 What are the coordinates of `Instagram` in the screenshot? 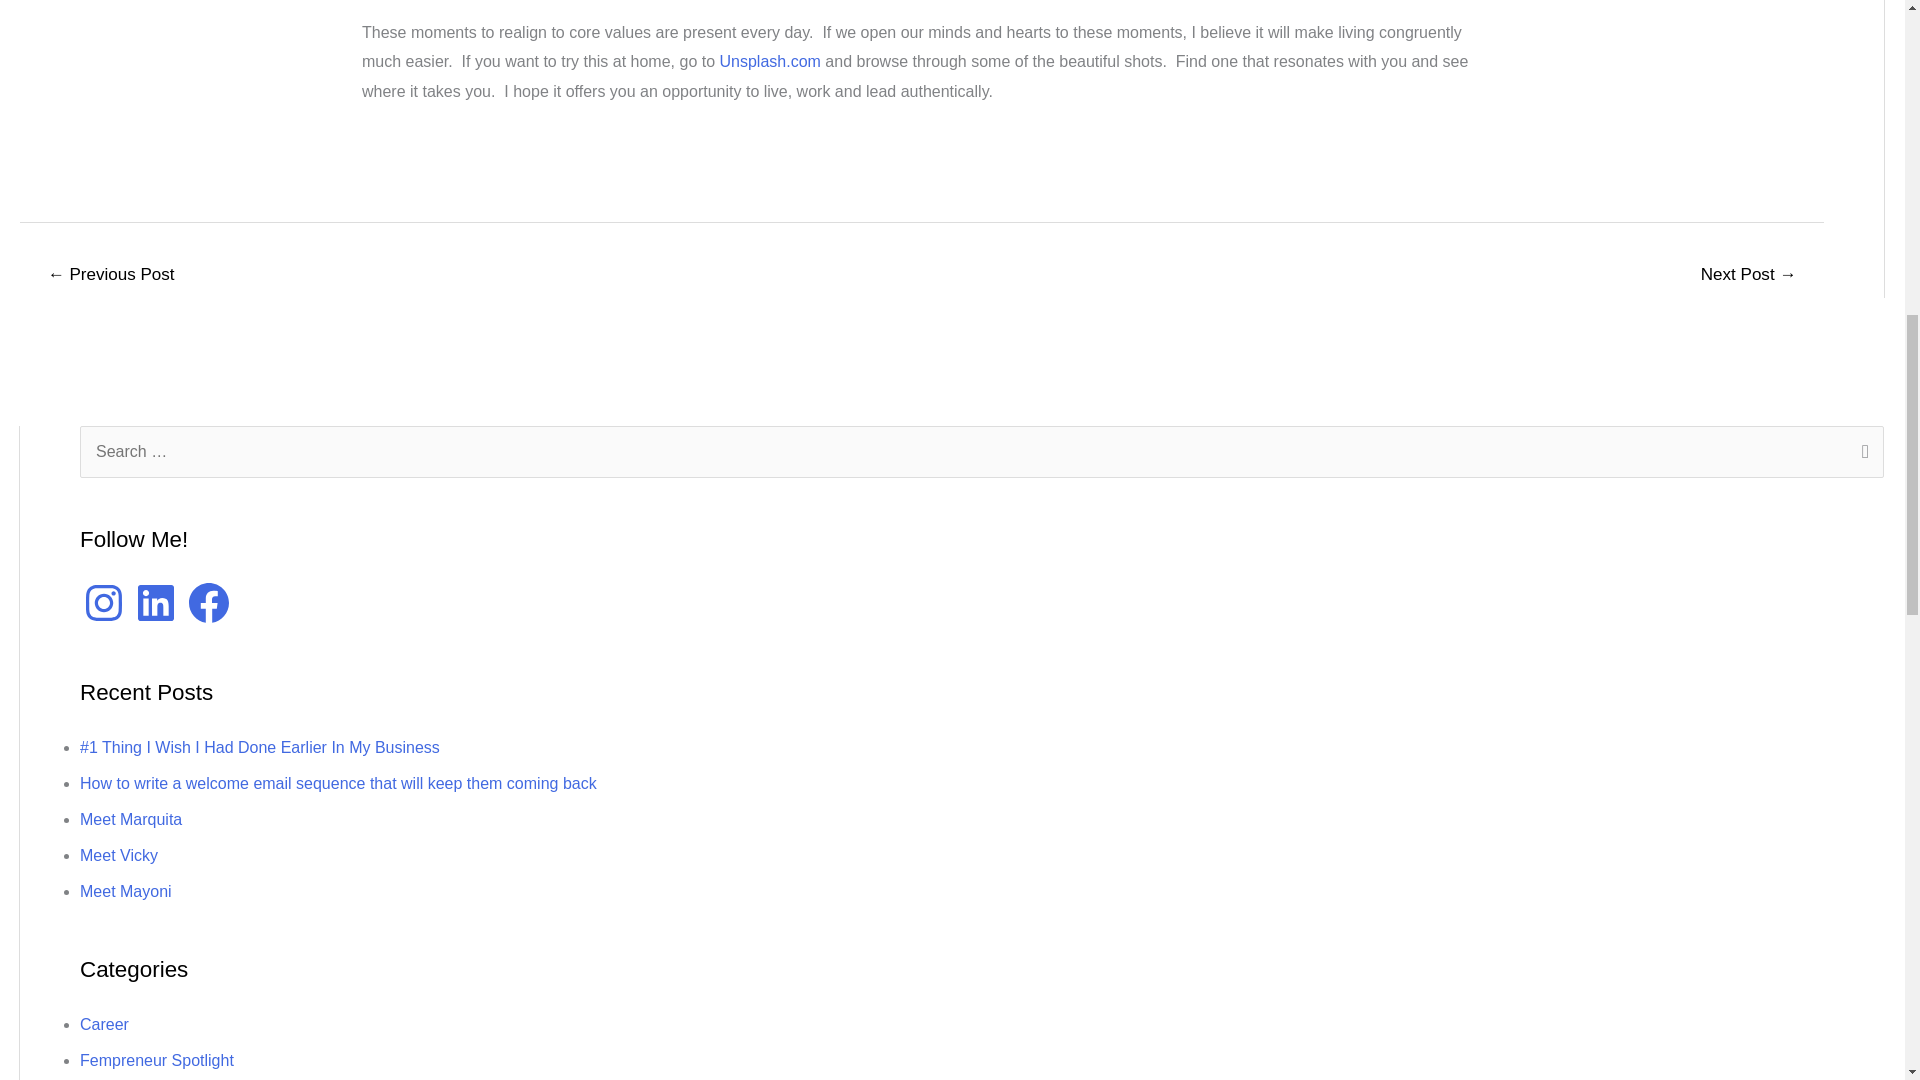 It's located at (104, 602).